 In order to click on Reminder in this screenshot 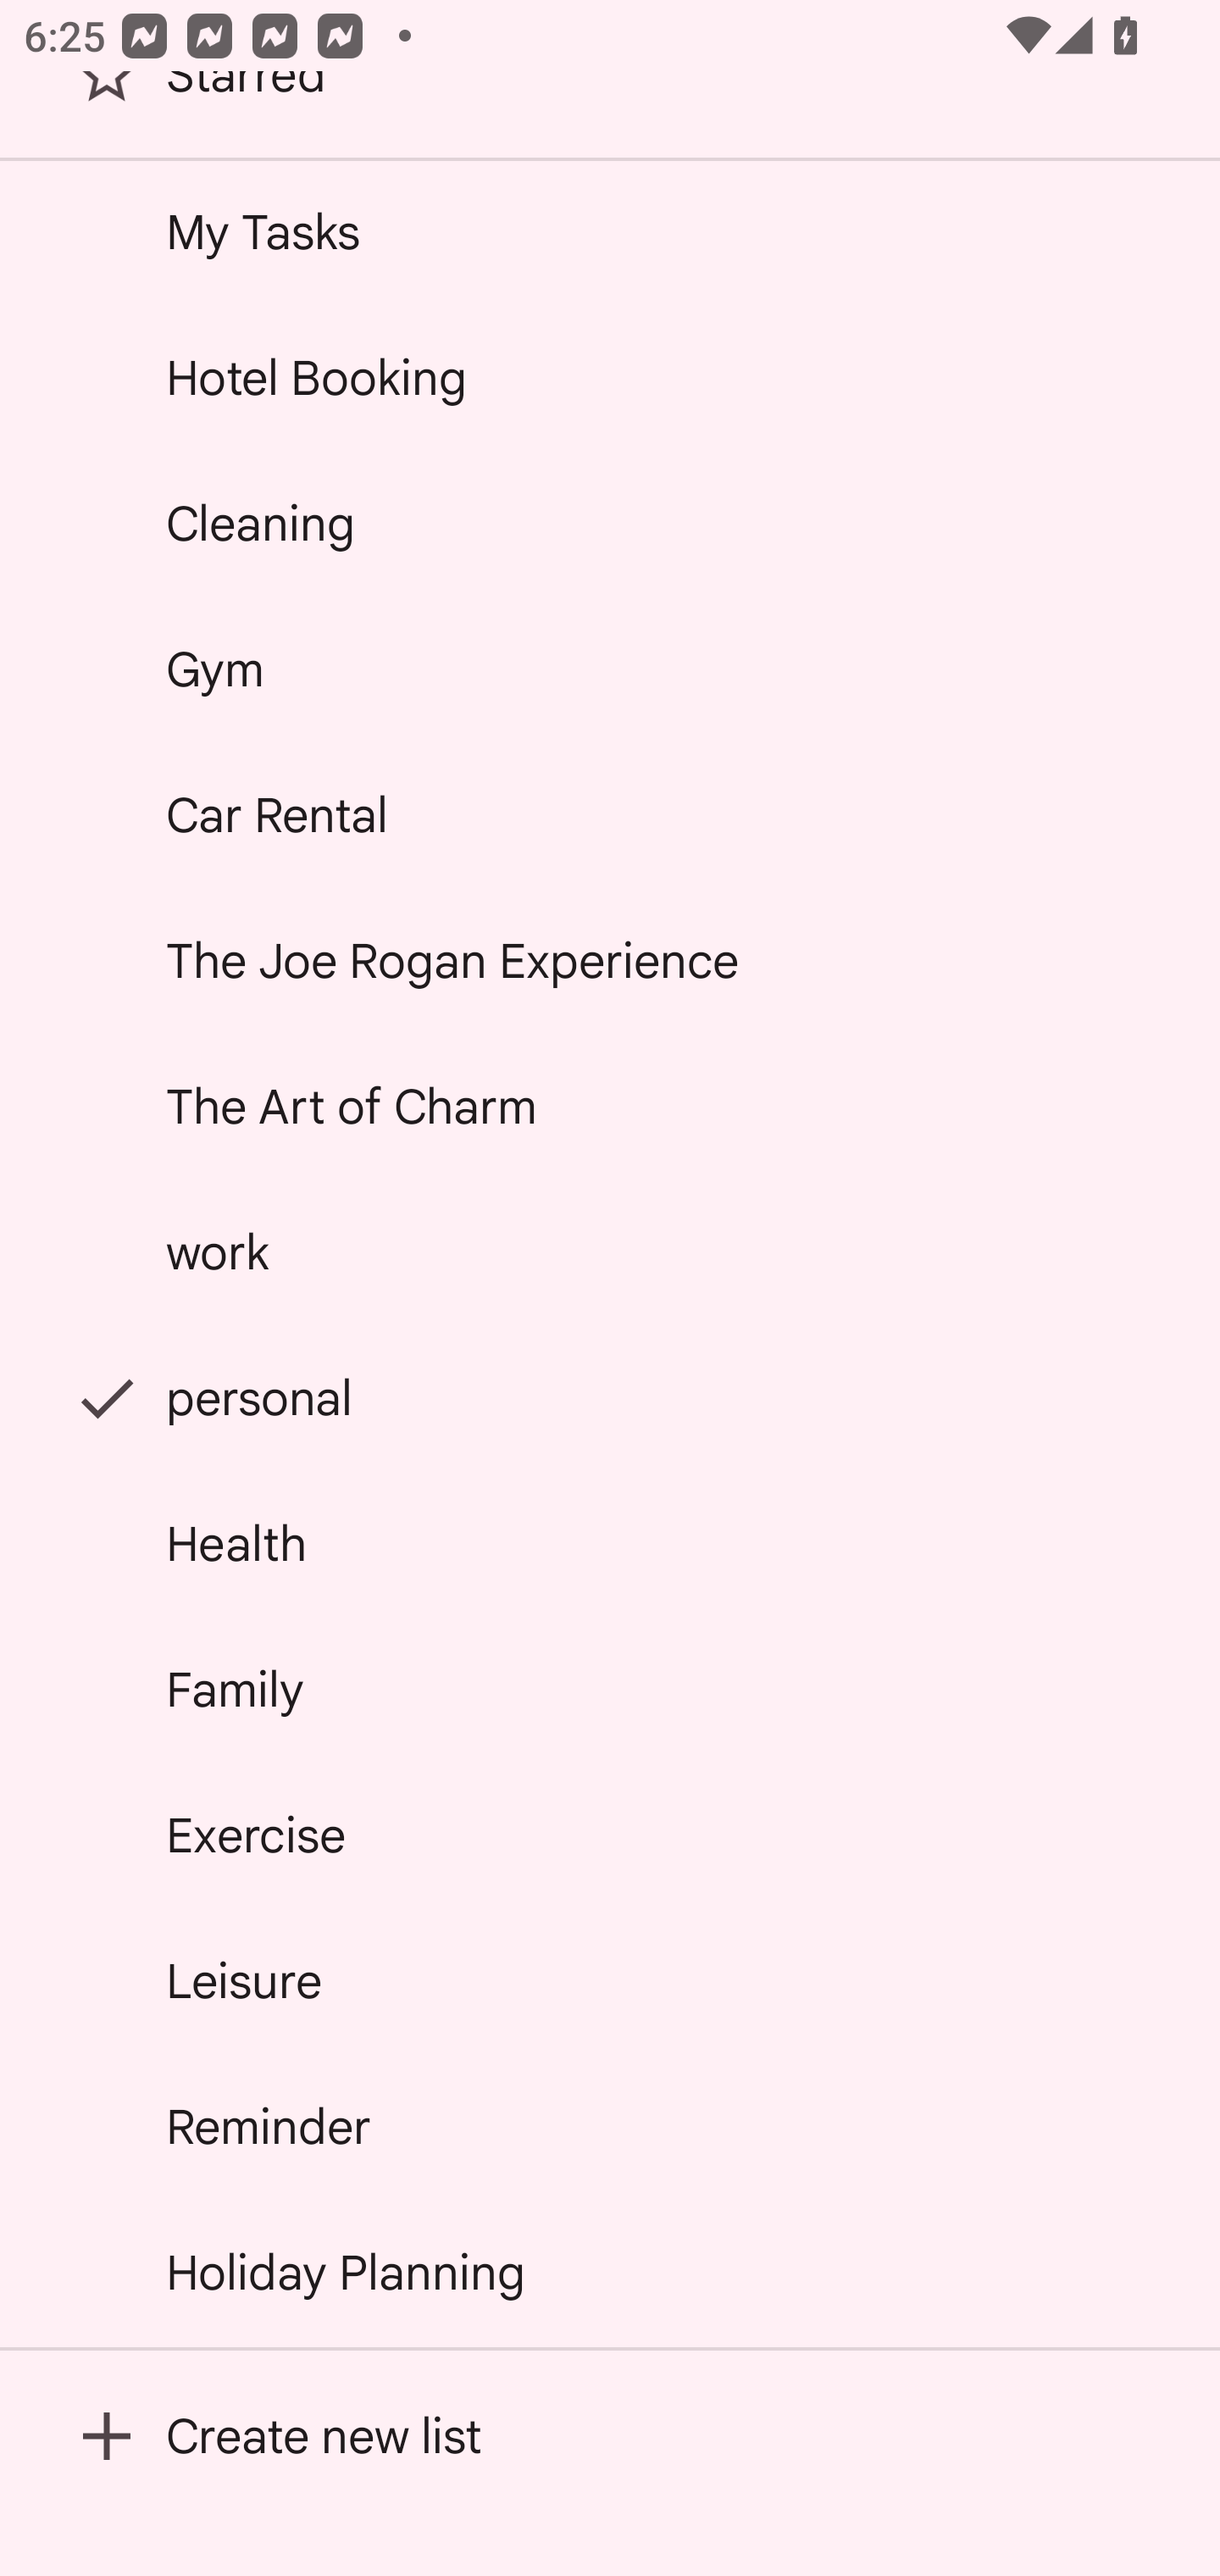, I will do `click(610, 2126)`.